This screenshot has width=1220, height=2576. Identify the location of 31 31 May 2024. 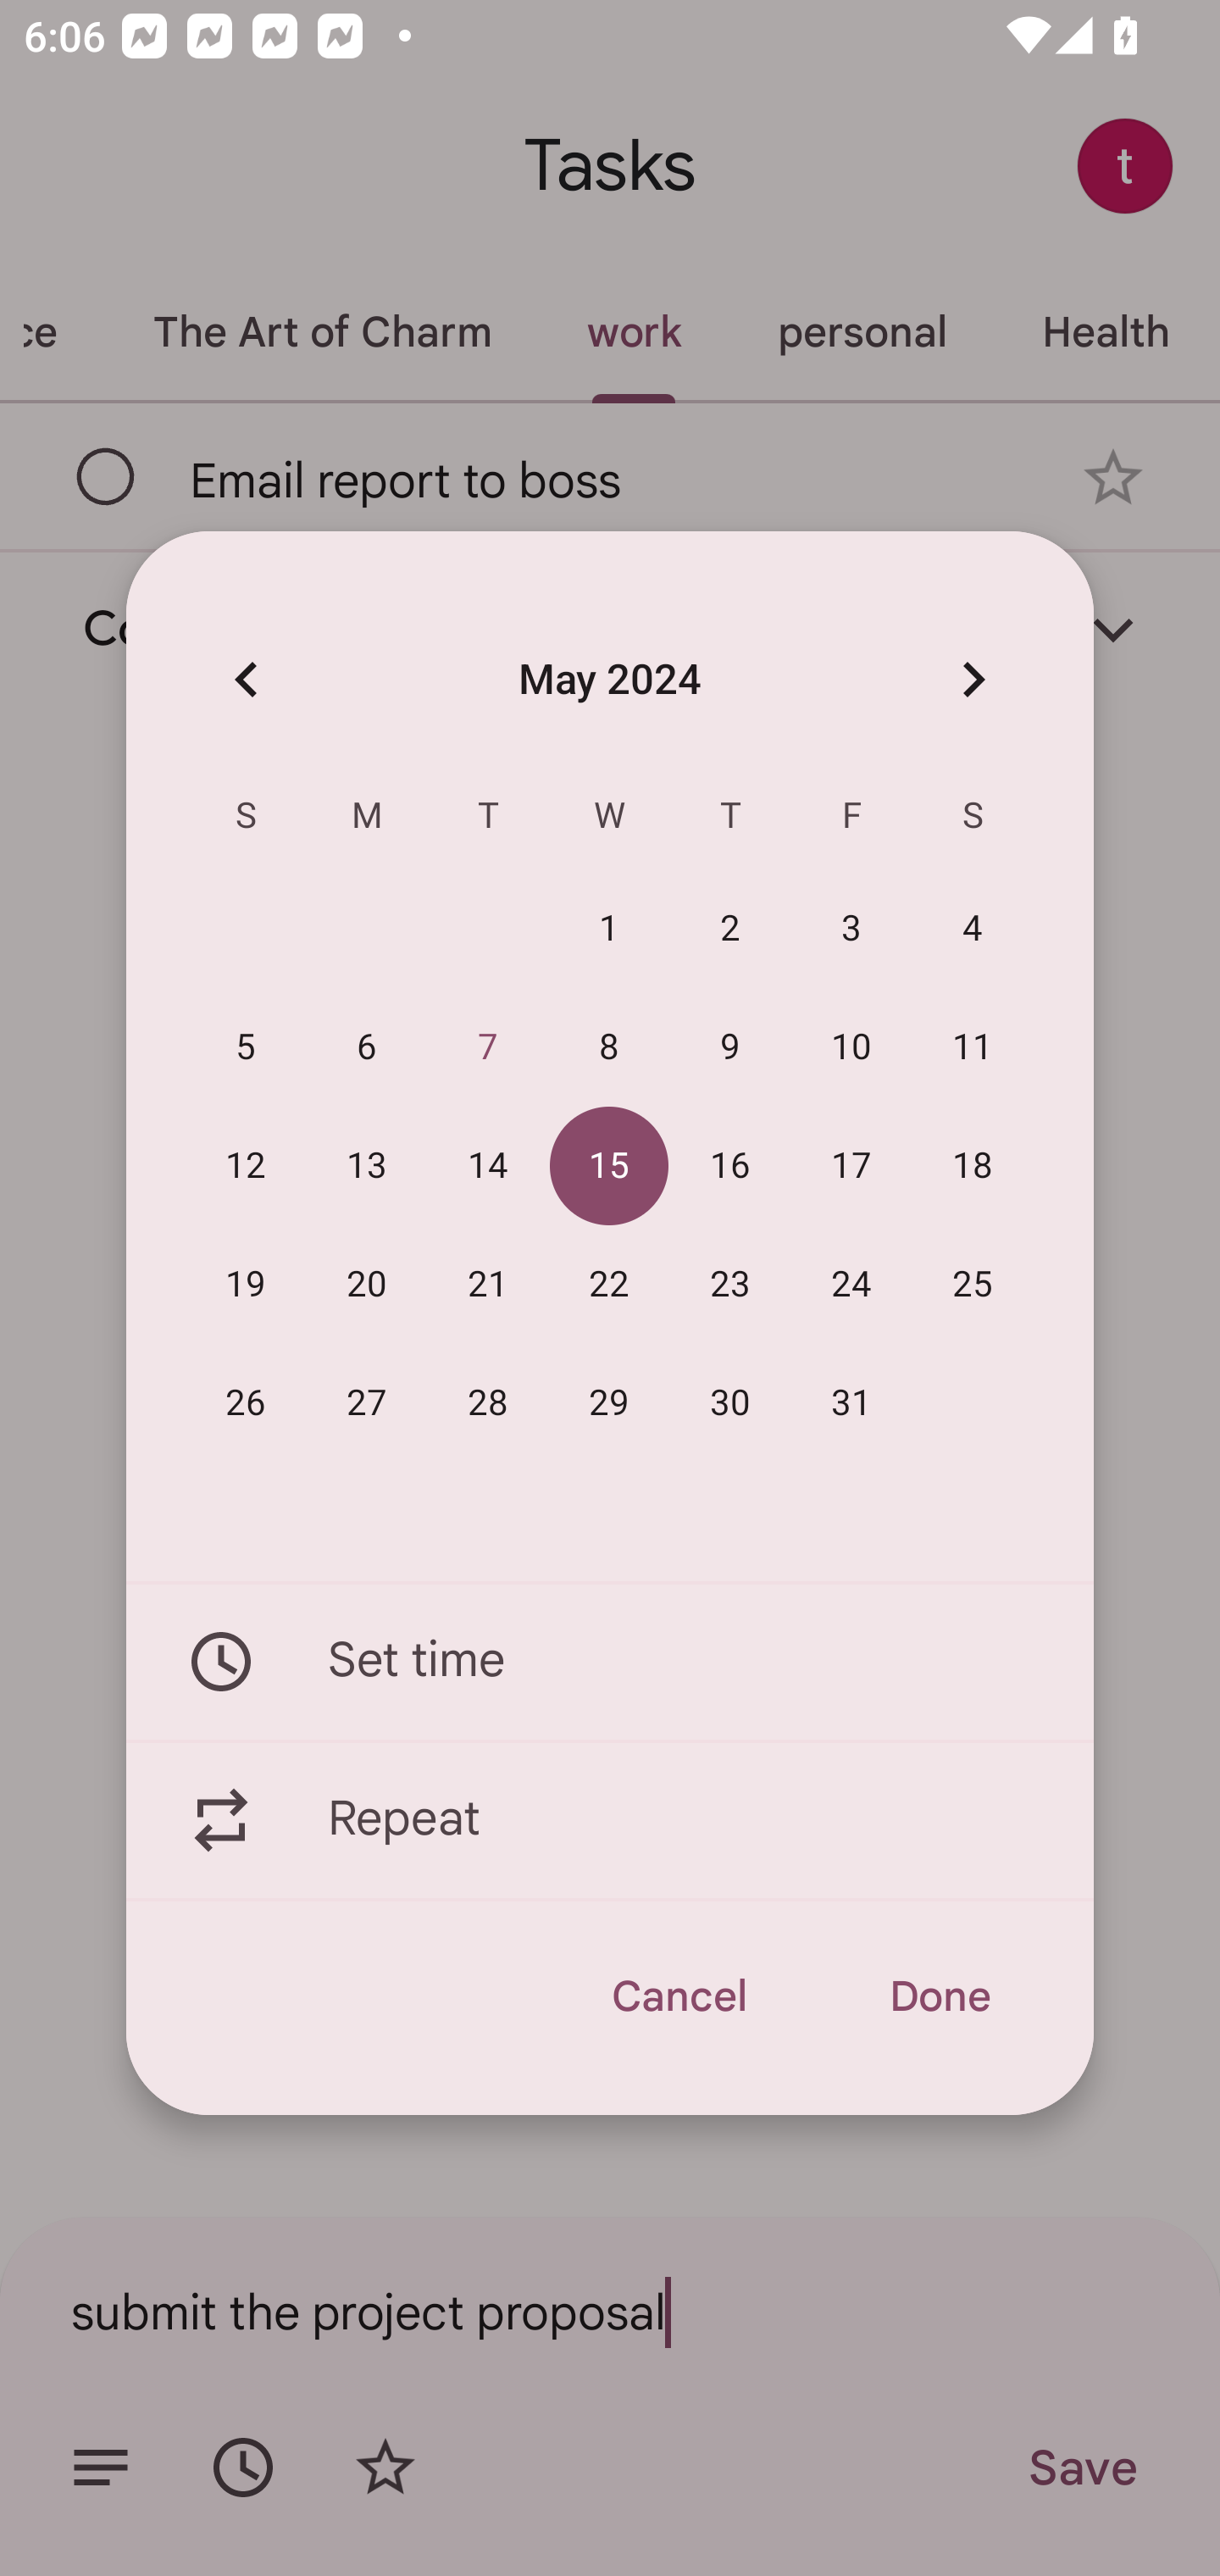
(852, 1403).